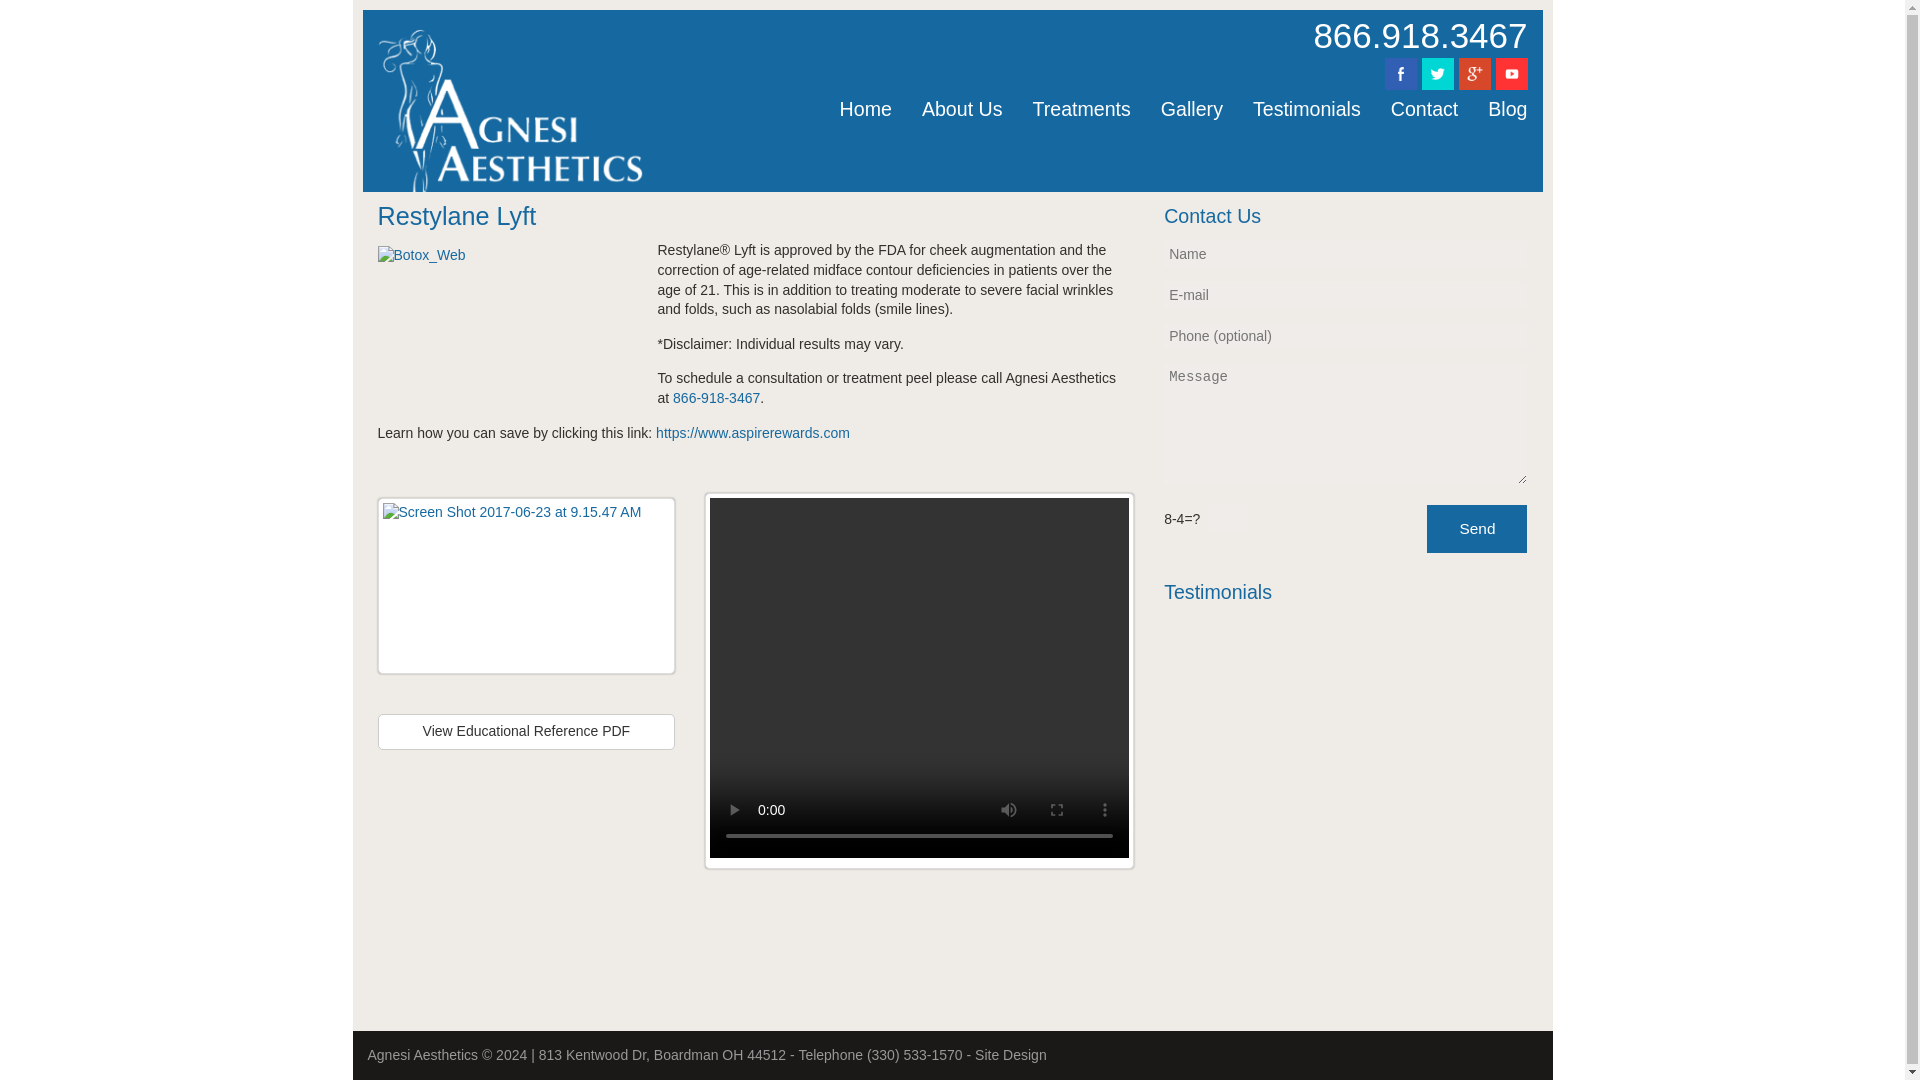 This screenshot has width=1920, height=1080. Describe the element at coordinates (962, 109) in the screenshot. I see `About Us` at that location.